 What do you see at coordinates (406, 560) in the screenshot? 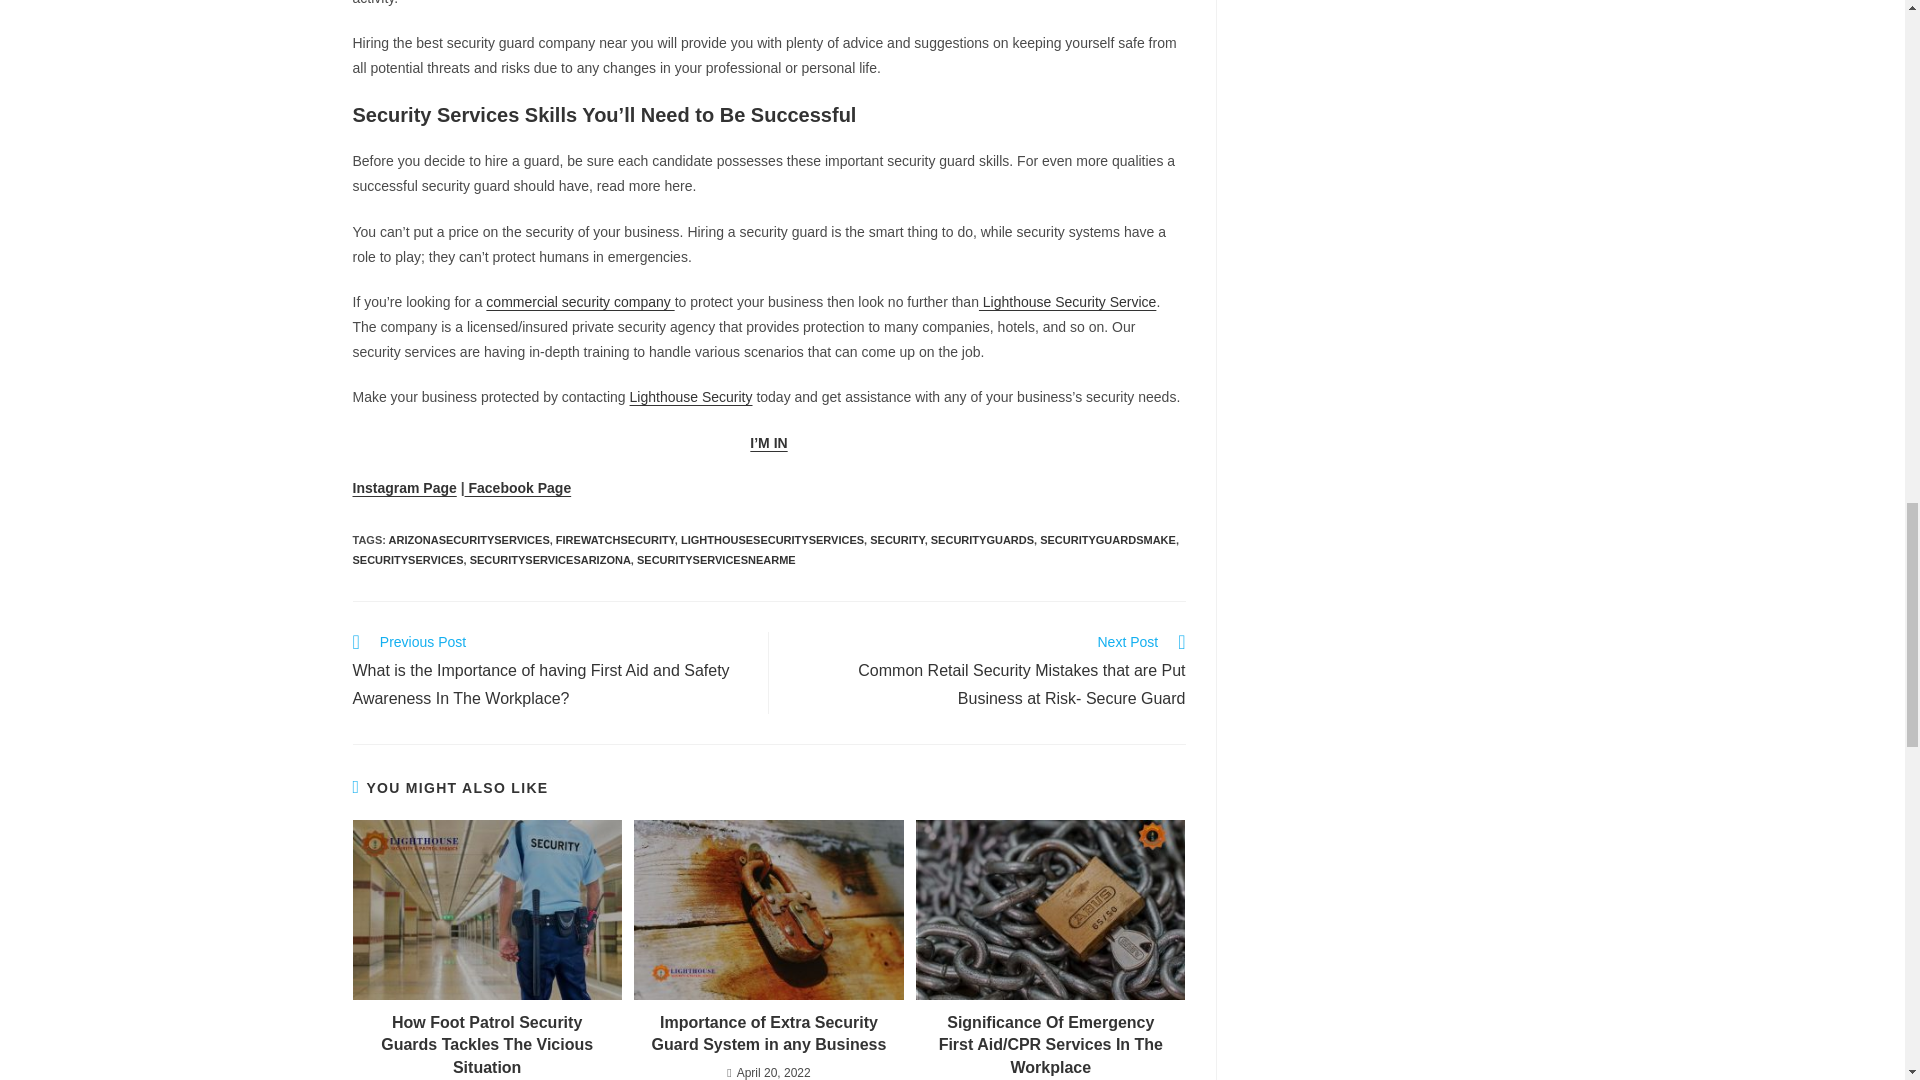
I see `SECURITYSERVICES` at bounding box center [406, 560].